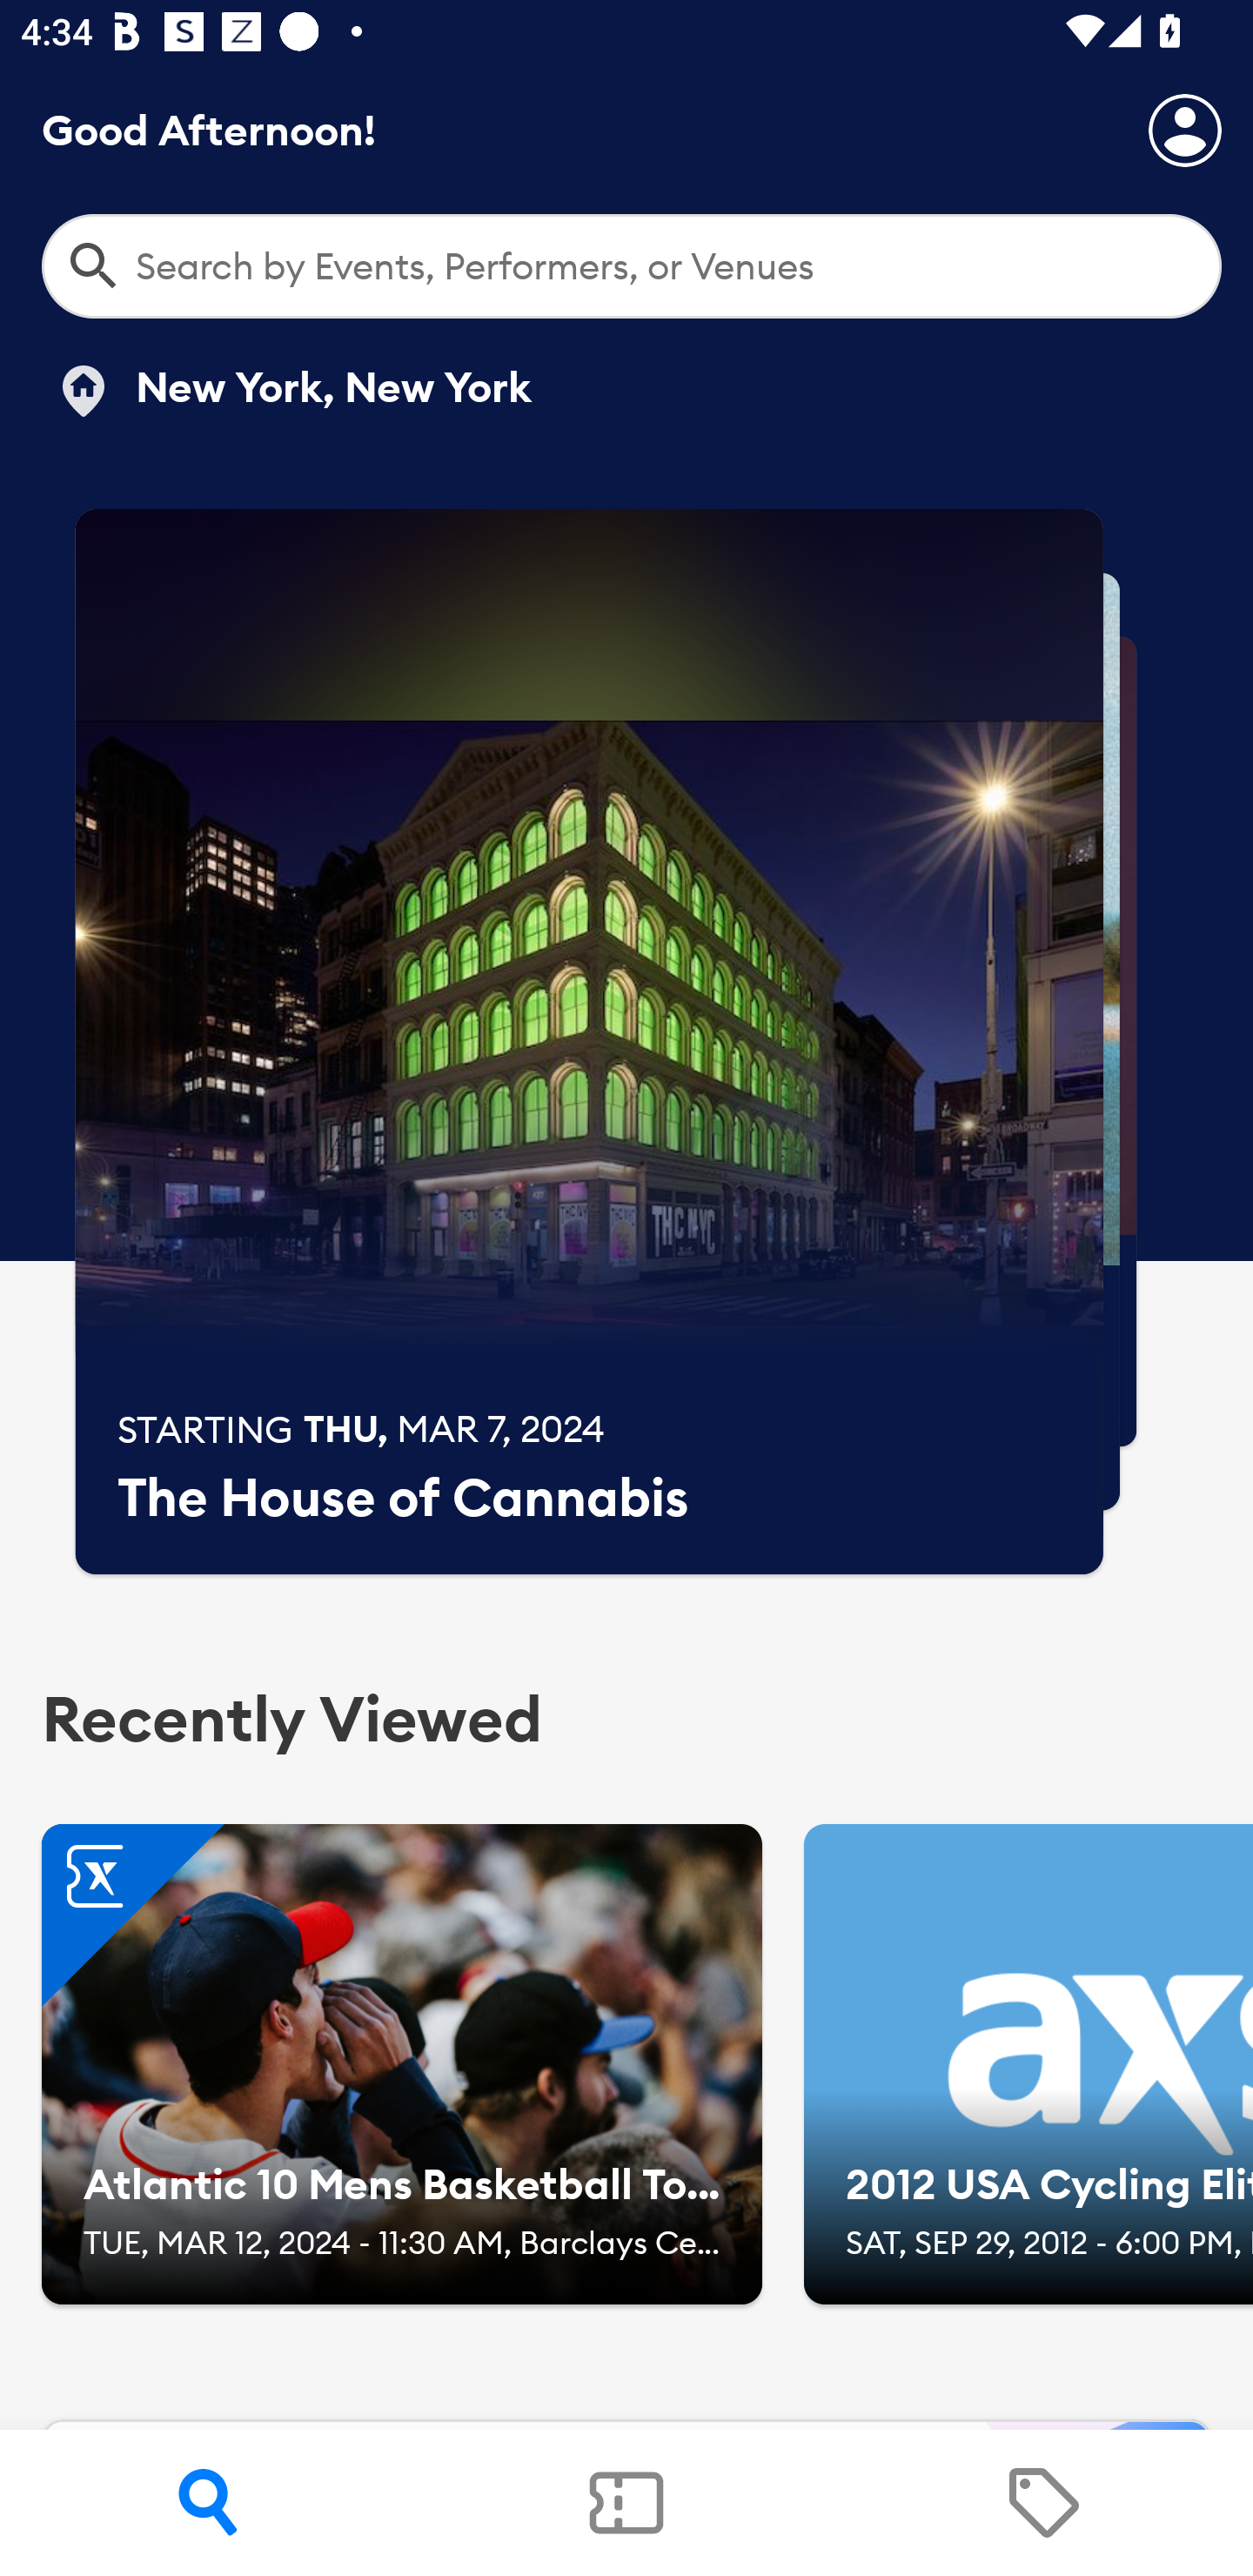  What do you see at coordinates (1185, 130) in the screenshot?
I see `UserIcon` at bounding box center [1185, 130].